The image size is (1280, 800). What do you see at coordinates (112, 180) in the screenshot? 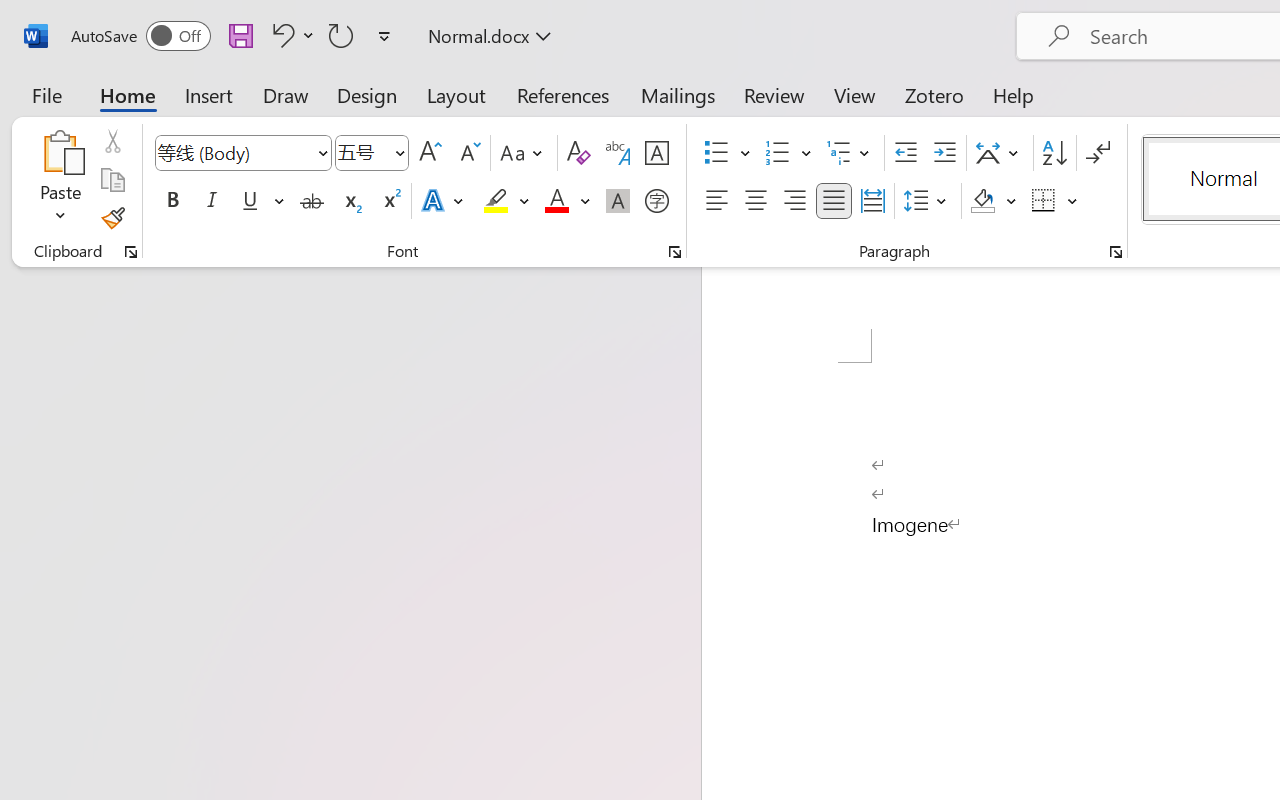
I see `Copy` at bounding box center [112, 180].